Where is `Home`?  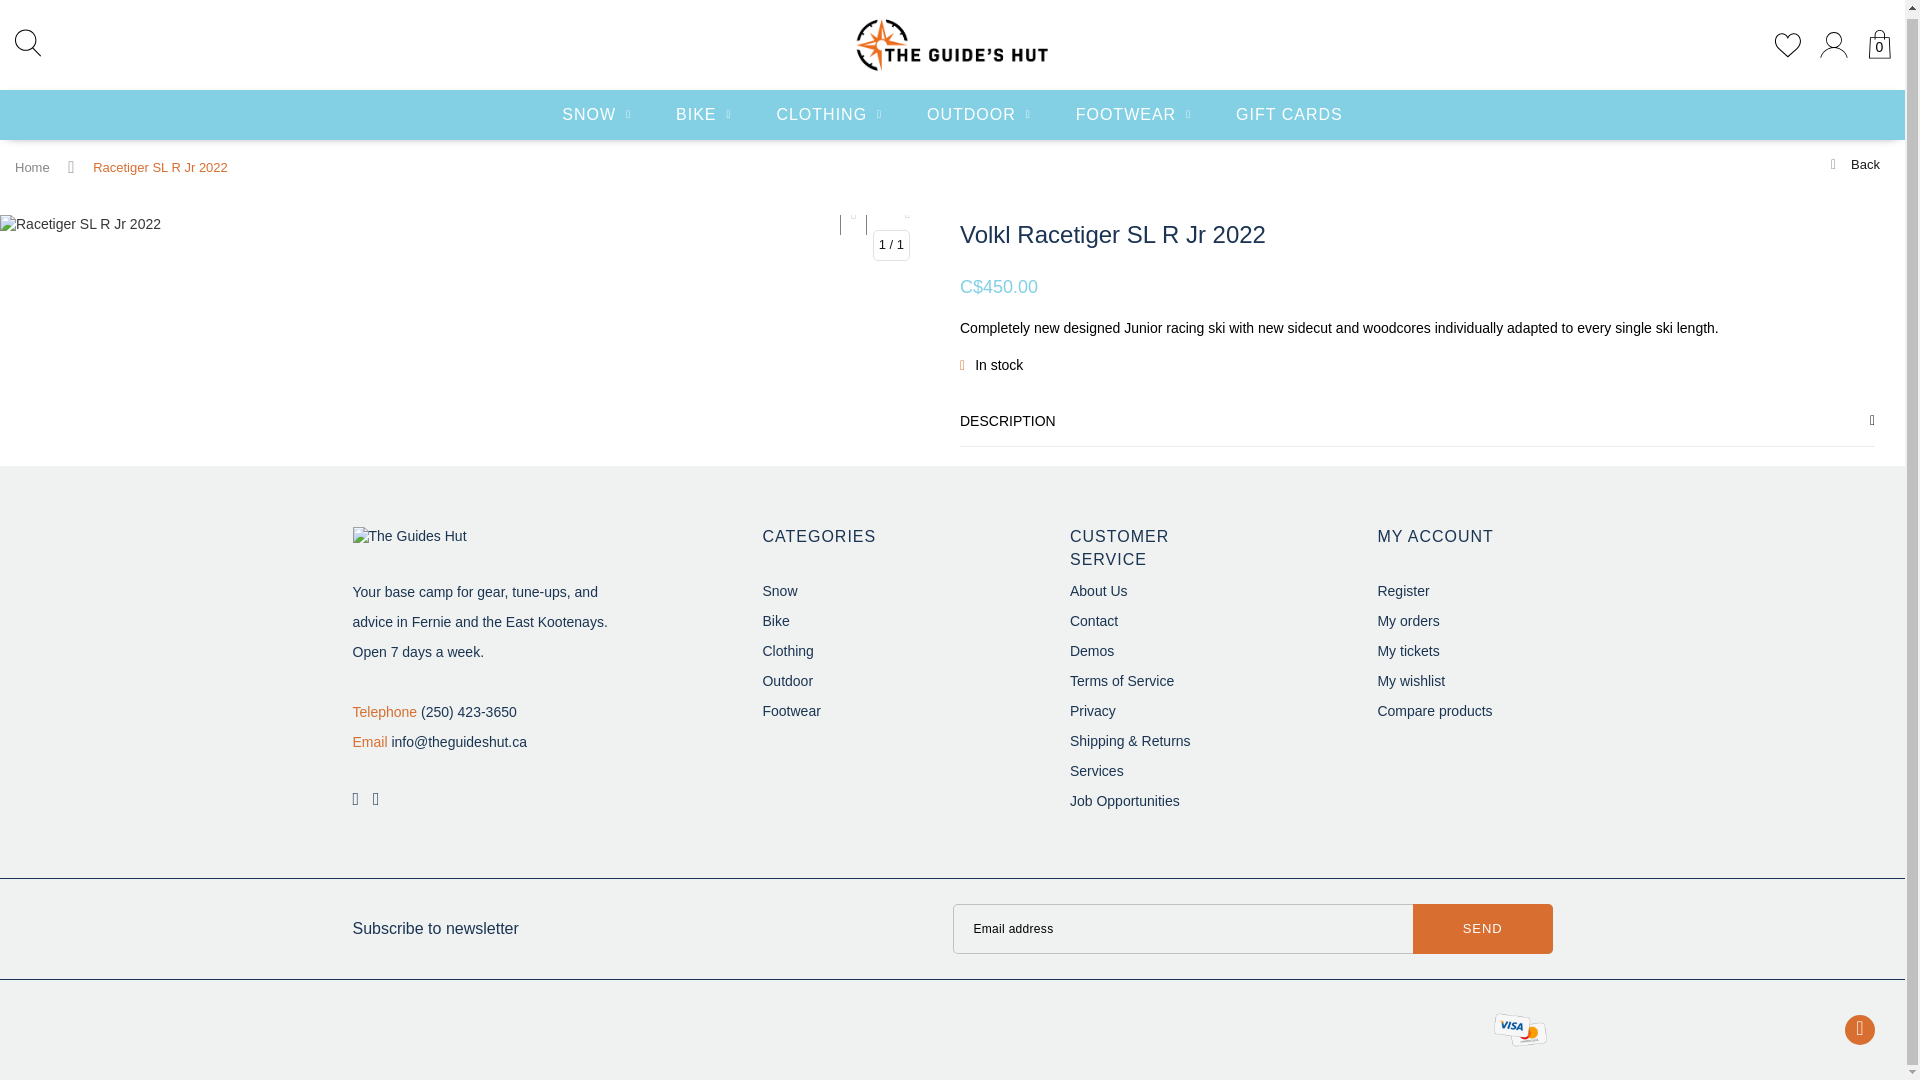
Home is located at coordinates (32, 168).